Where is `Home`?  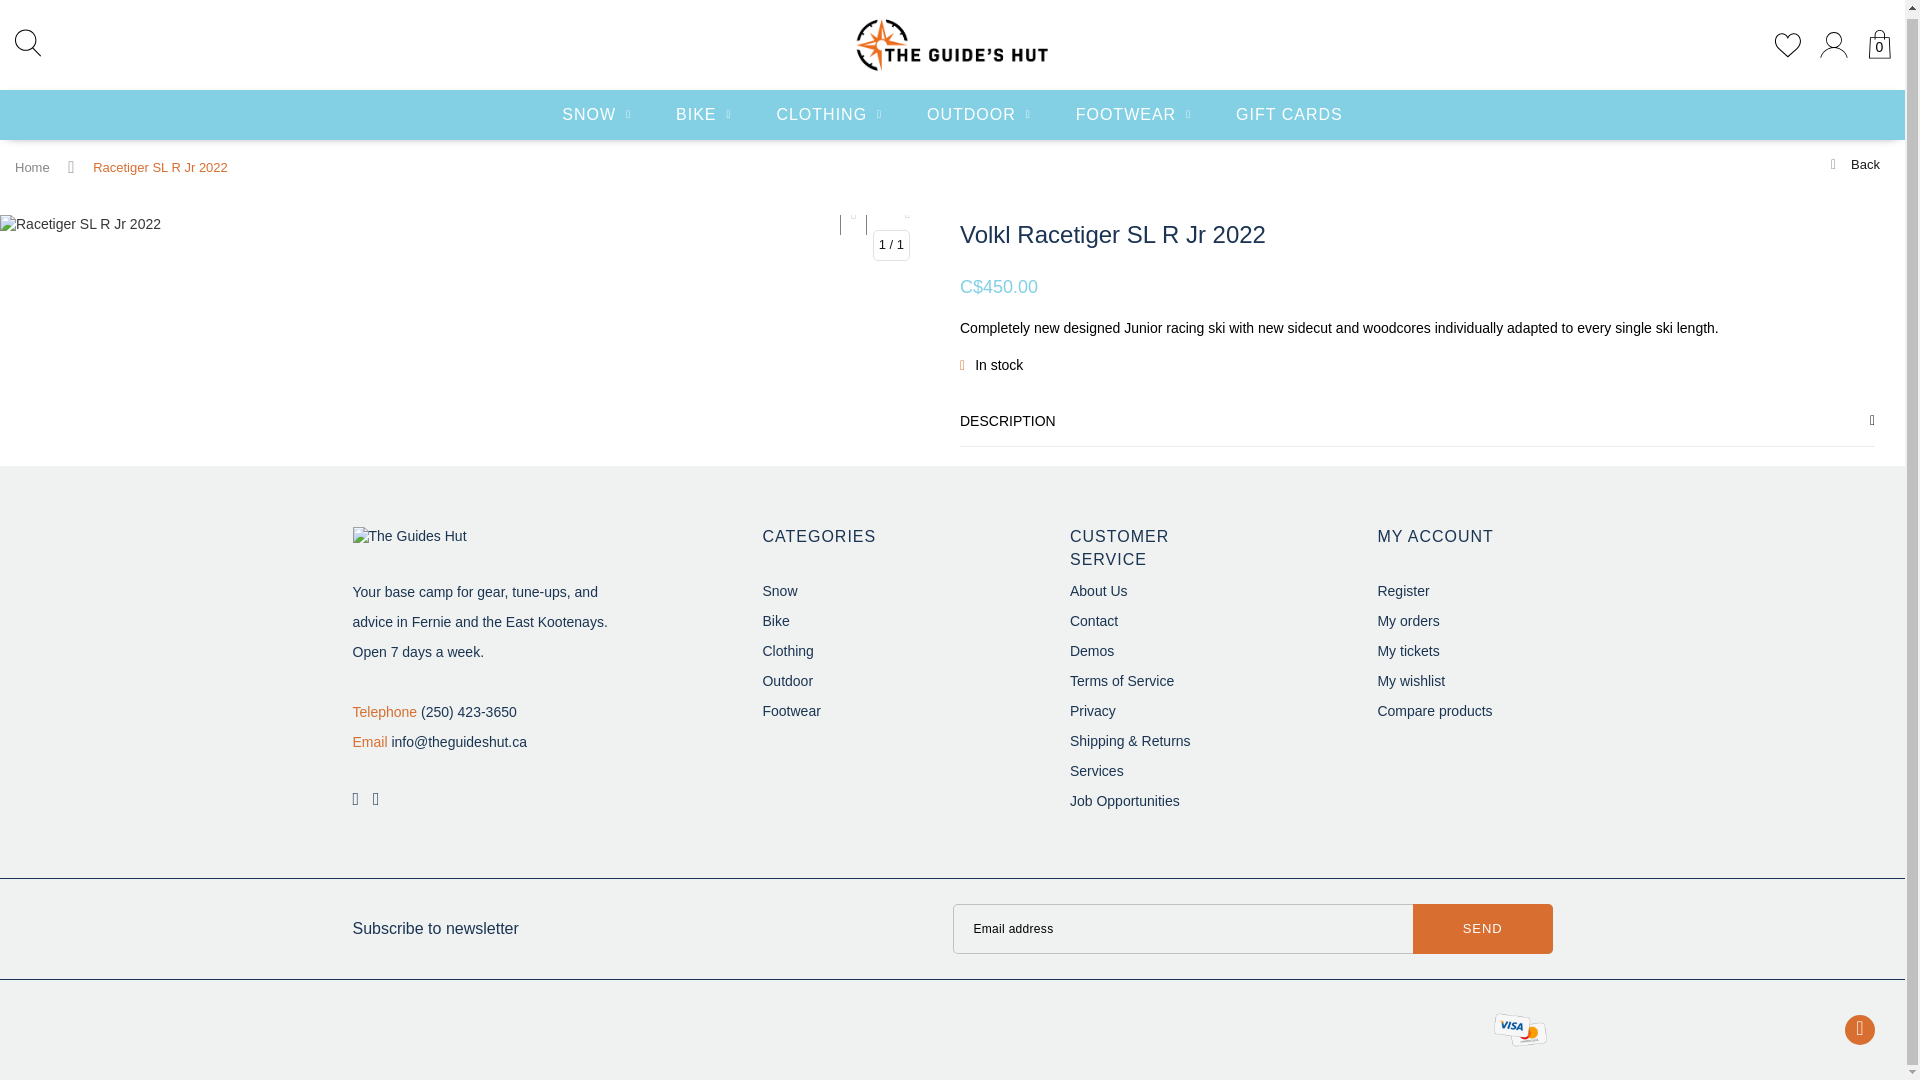
Home is located at coordinates (32, 168).